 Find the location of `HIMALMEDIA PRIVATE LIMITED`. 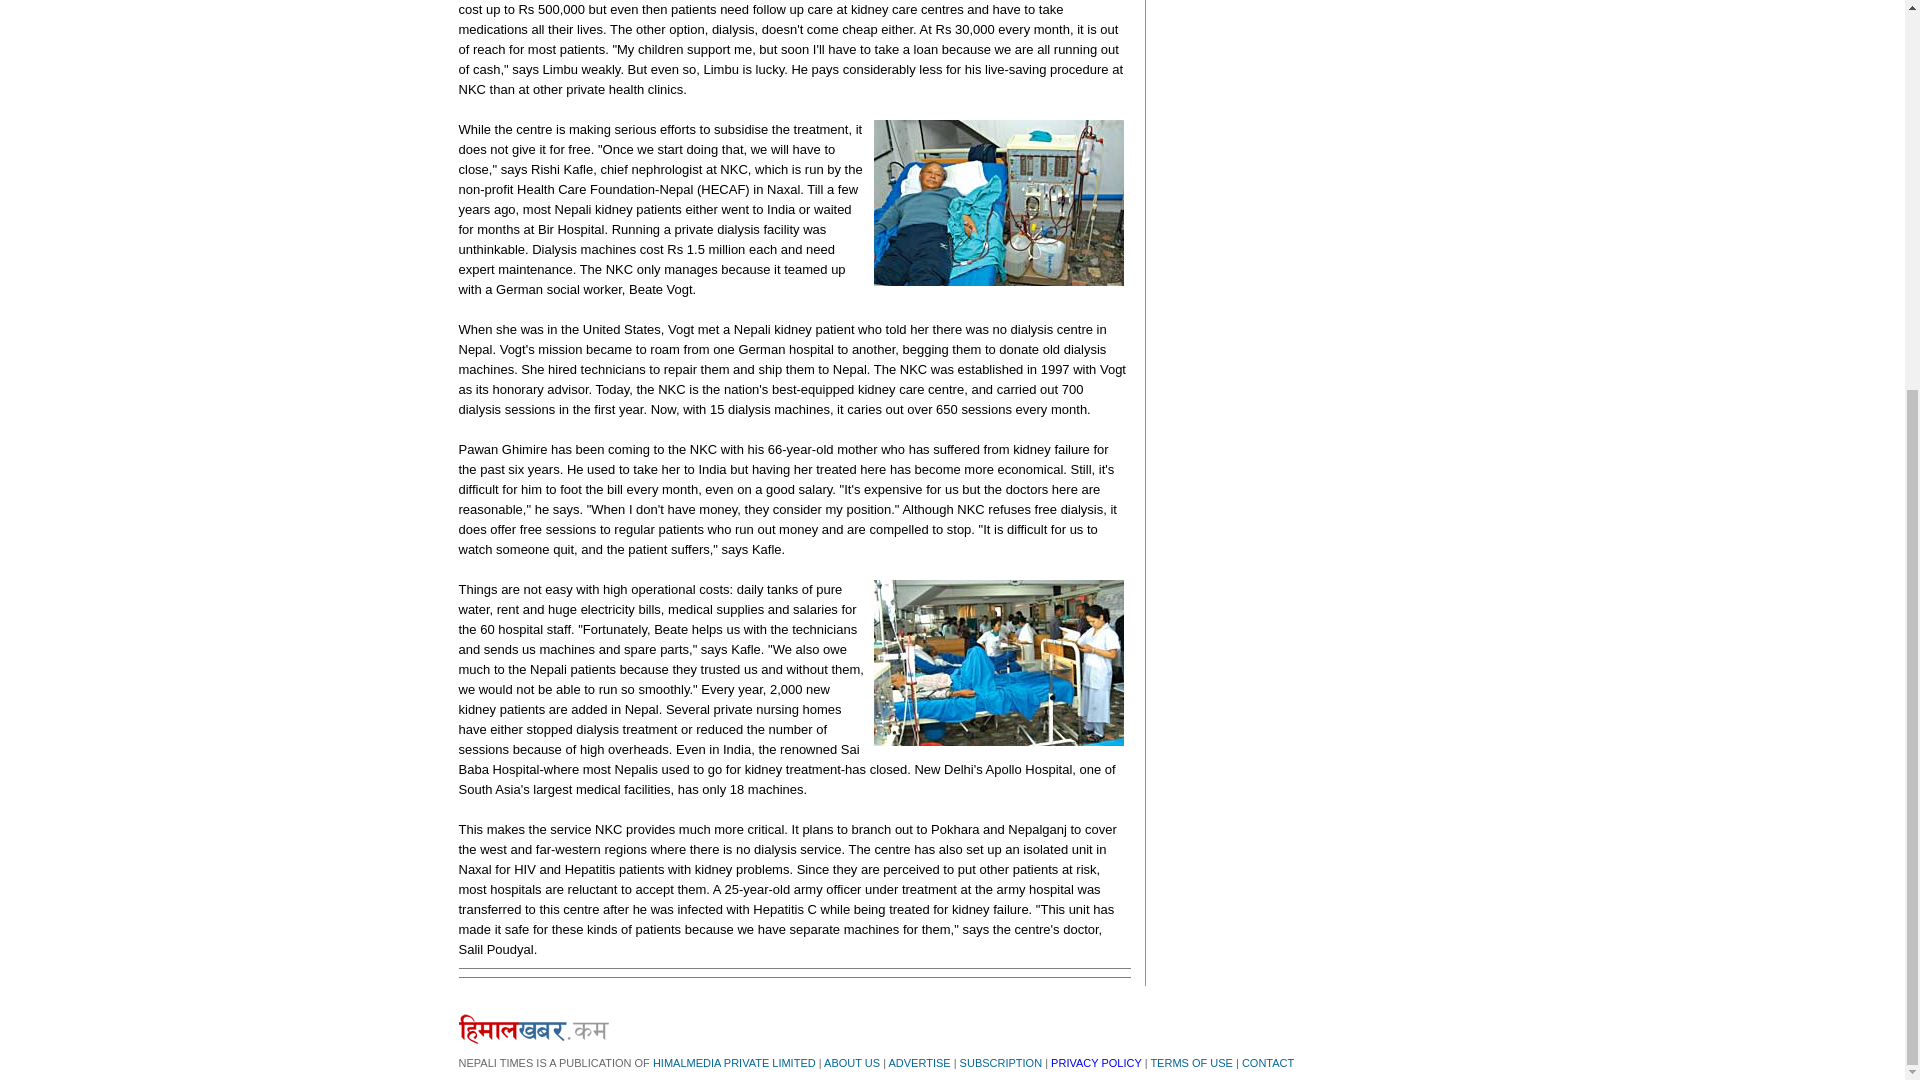

HIMALMEDIA PRIVATE LIMITED is located at coordinates (734, 1063).